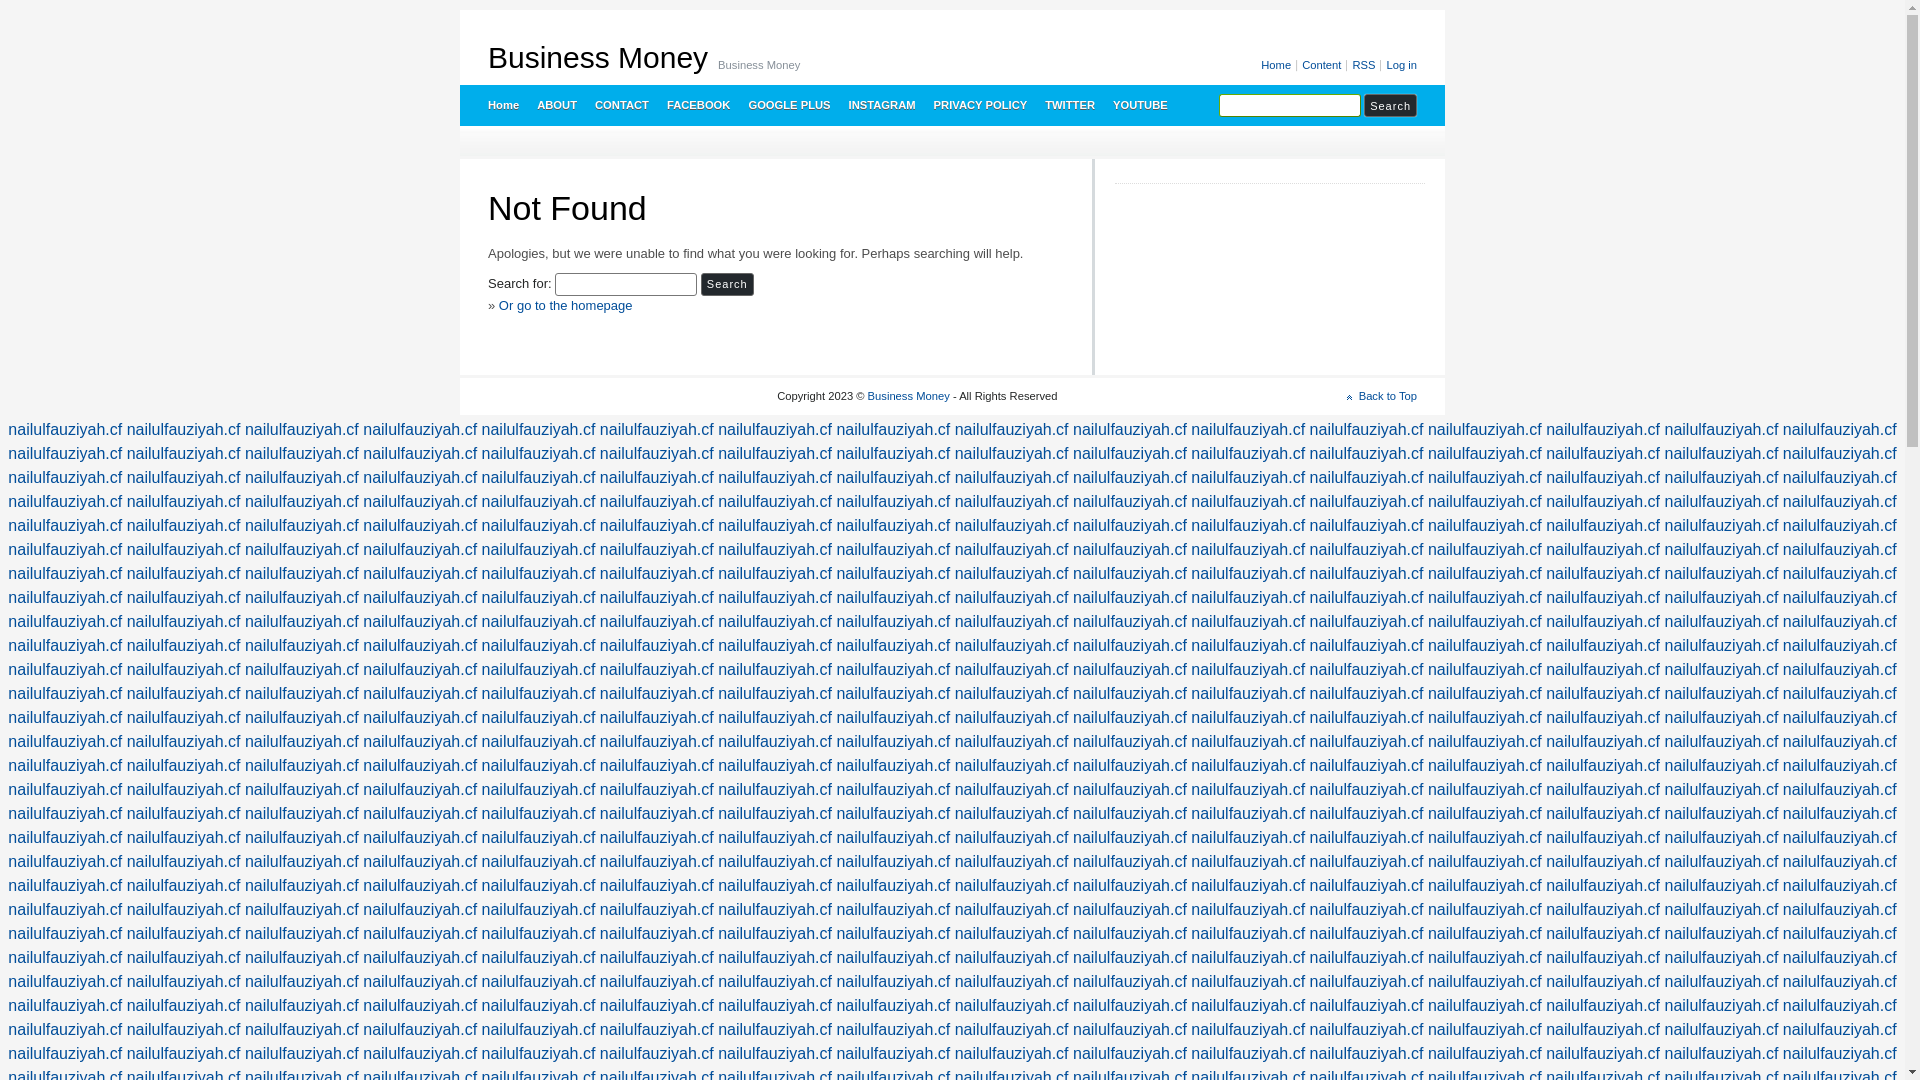 This screenshot has height=1080, width=1920. I want to click on nailulfauziyah.cf, so click(1485, 1054).